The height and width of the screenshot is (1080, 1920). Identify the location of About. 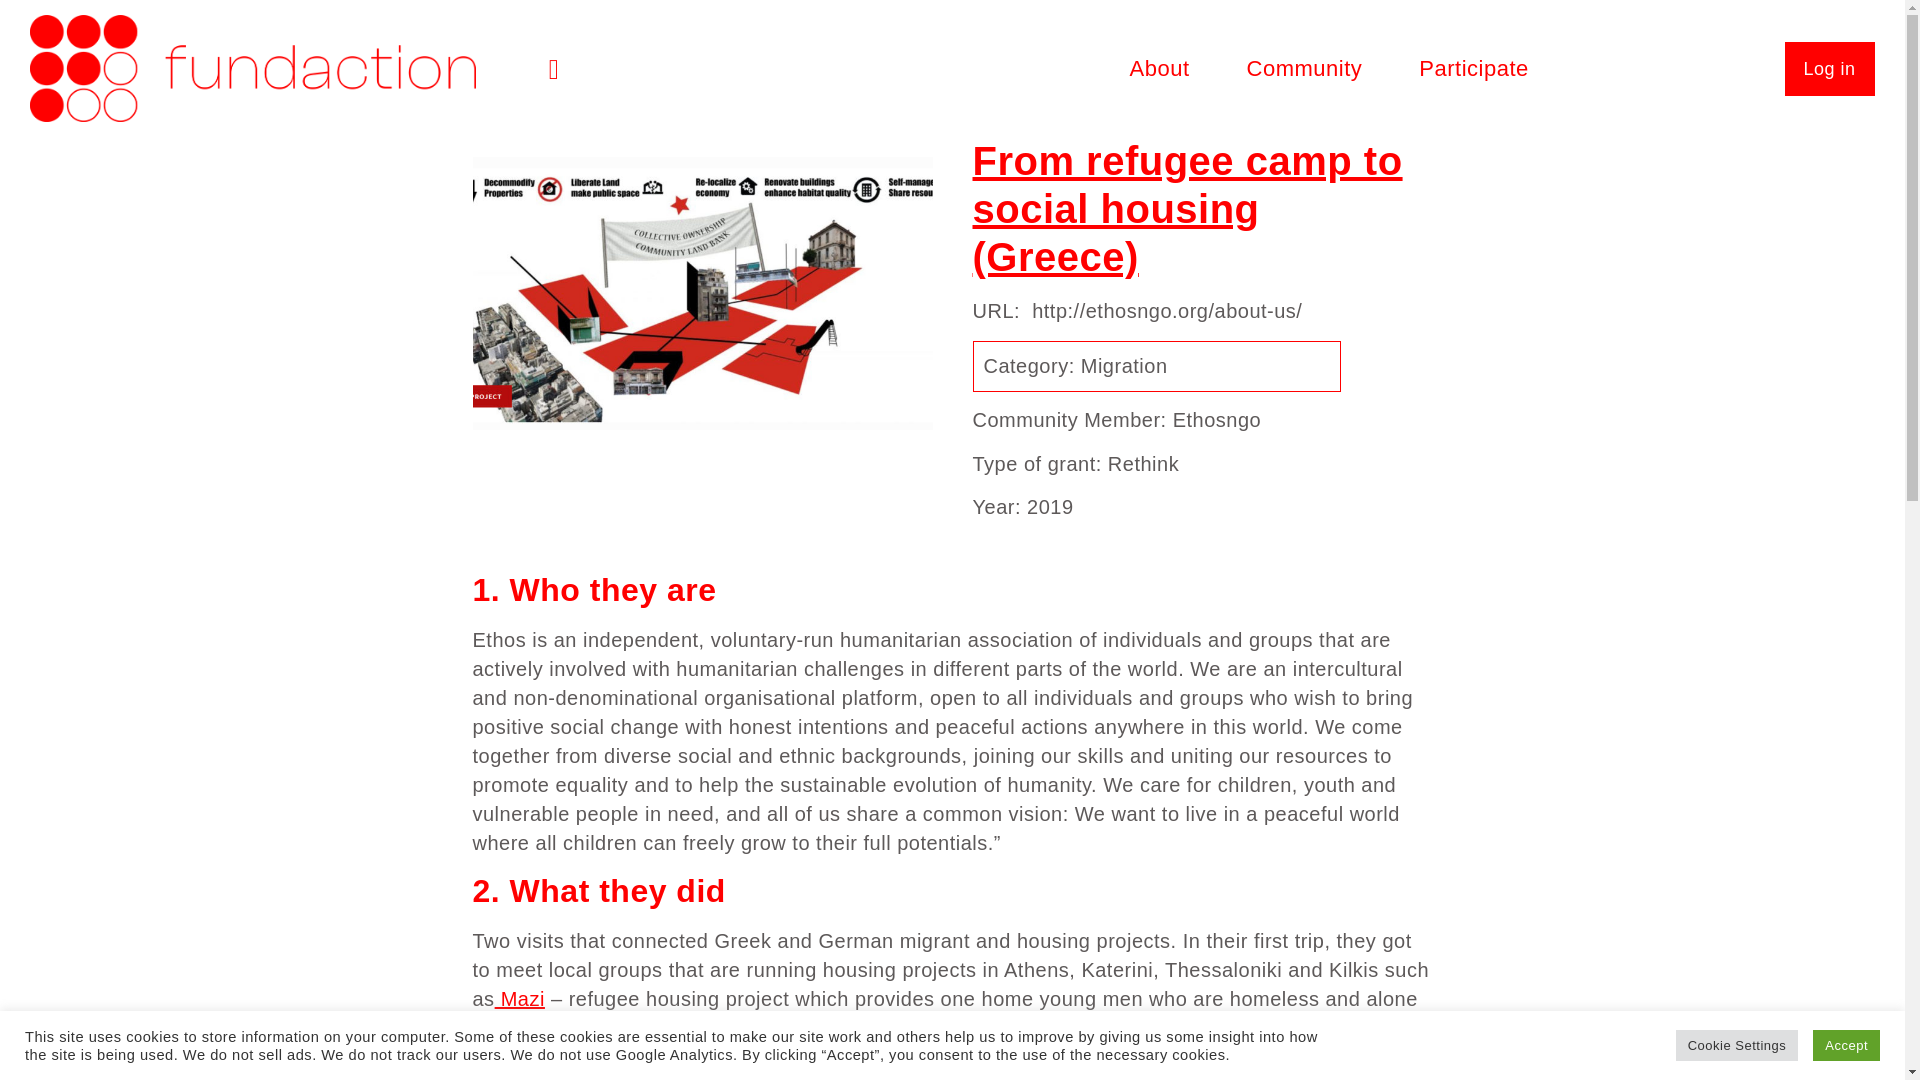
(1160, 38).